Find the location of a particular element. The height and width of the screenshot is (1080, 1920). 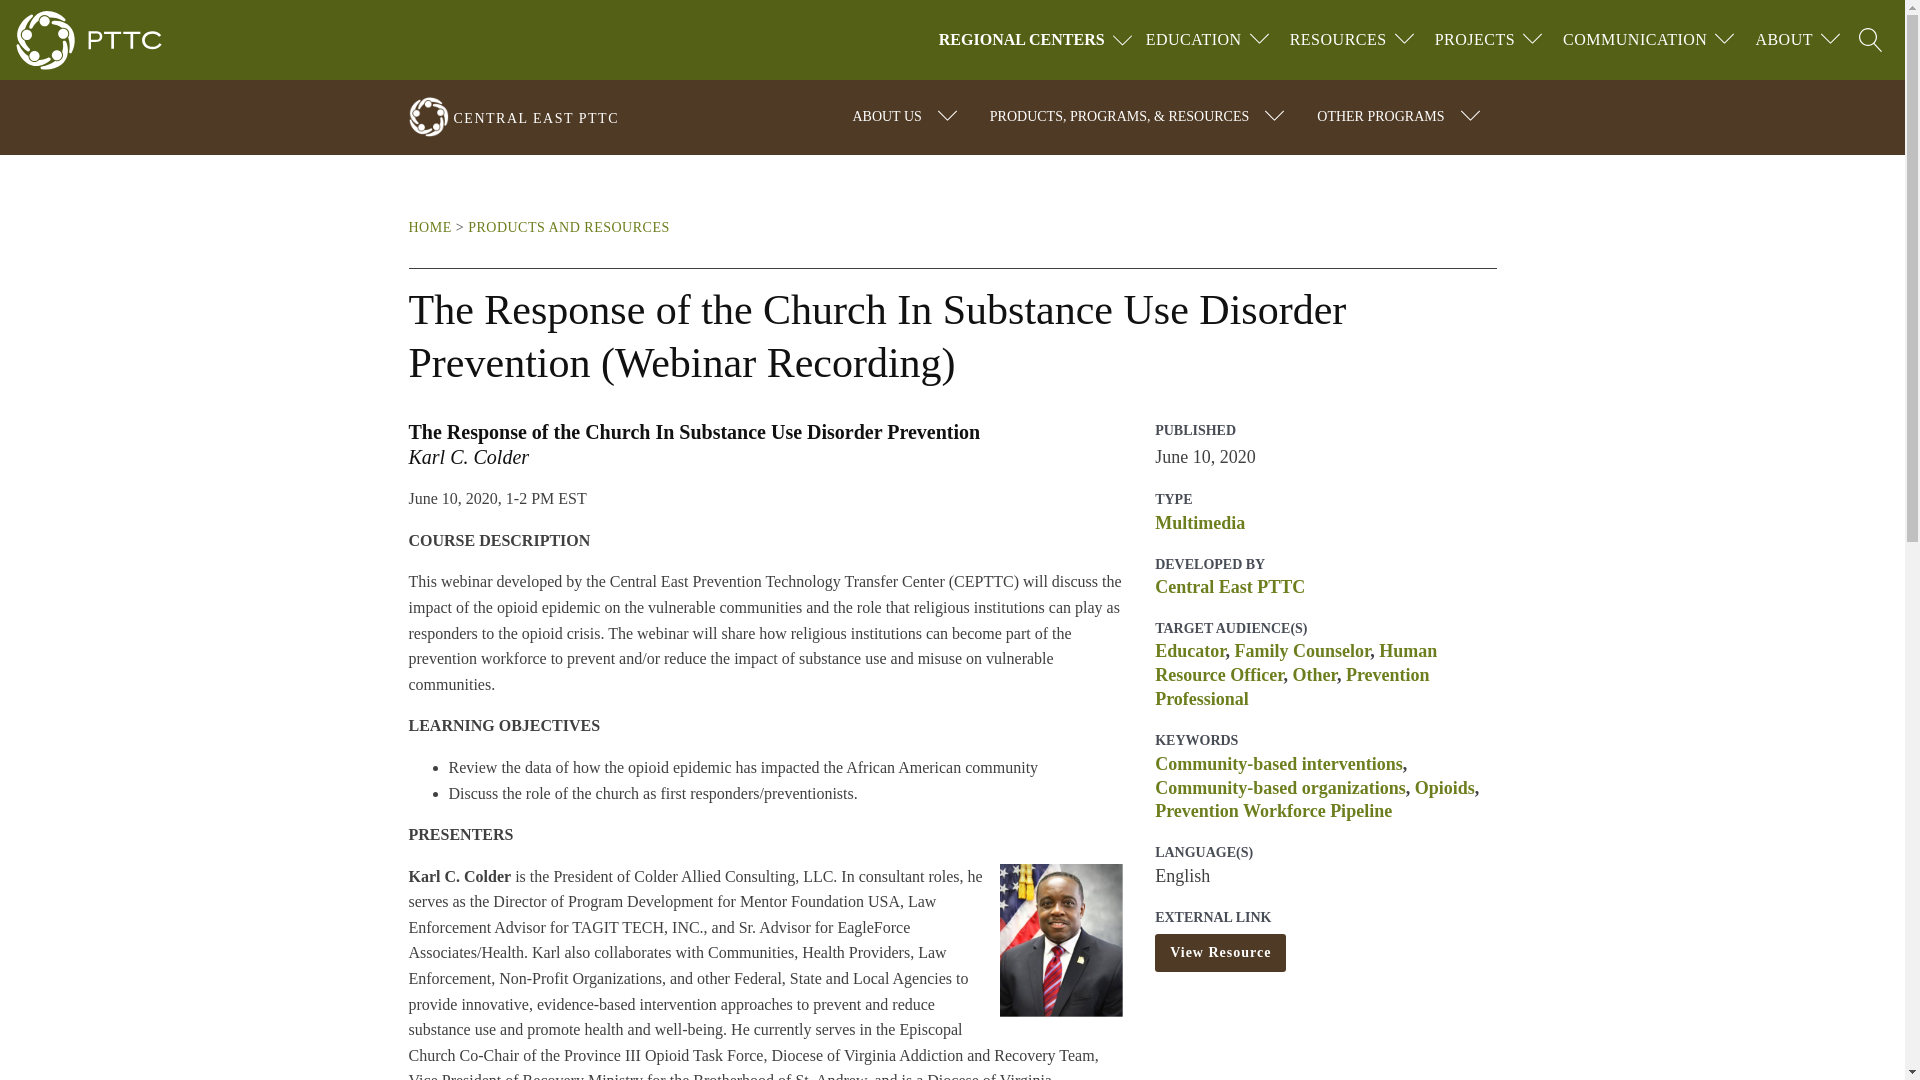

PROJECTS is located at coordinates (1474, 40).